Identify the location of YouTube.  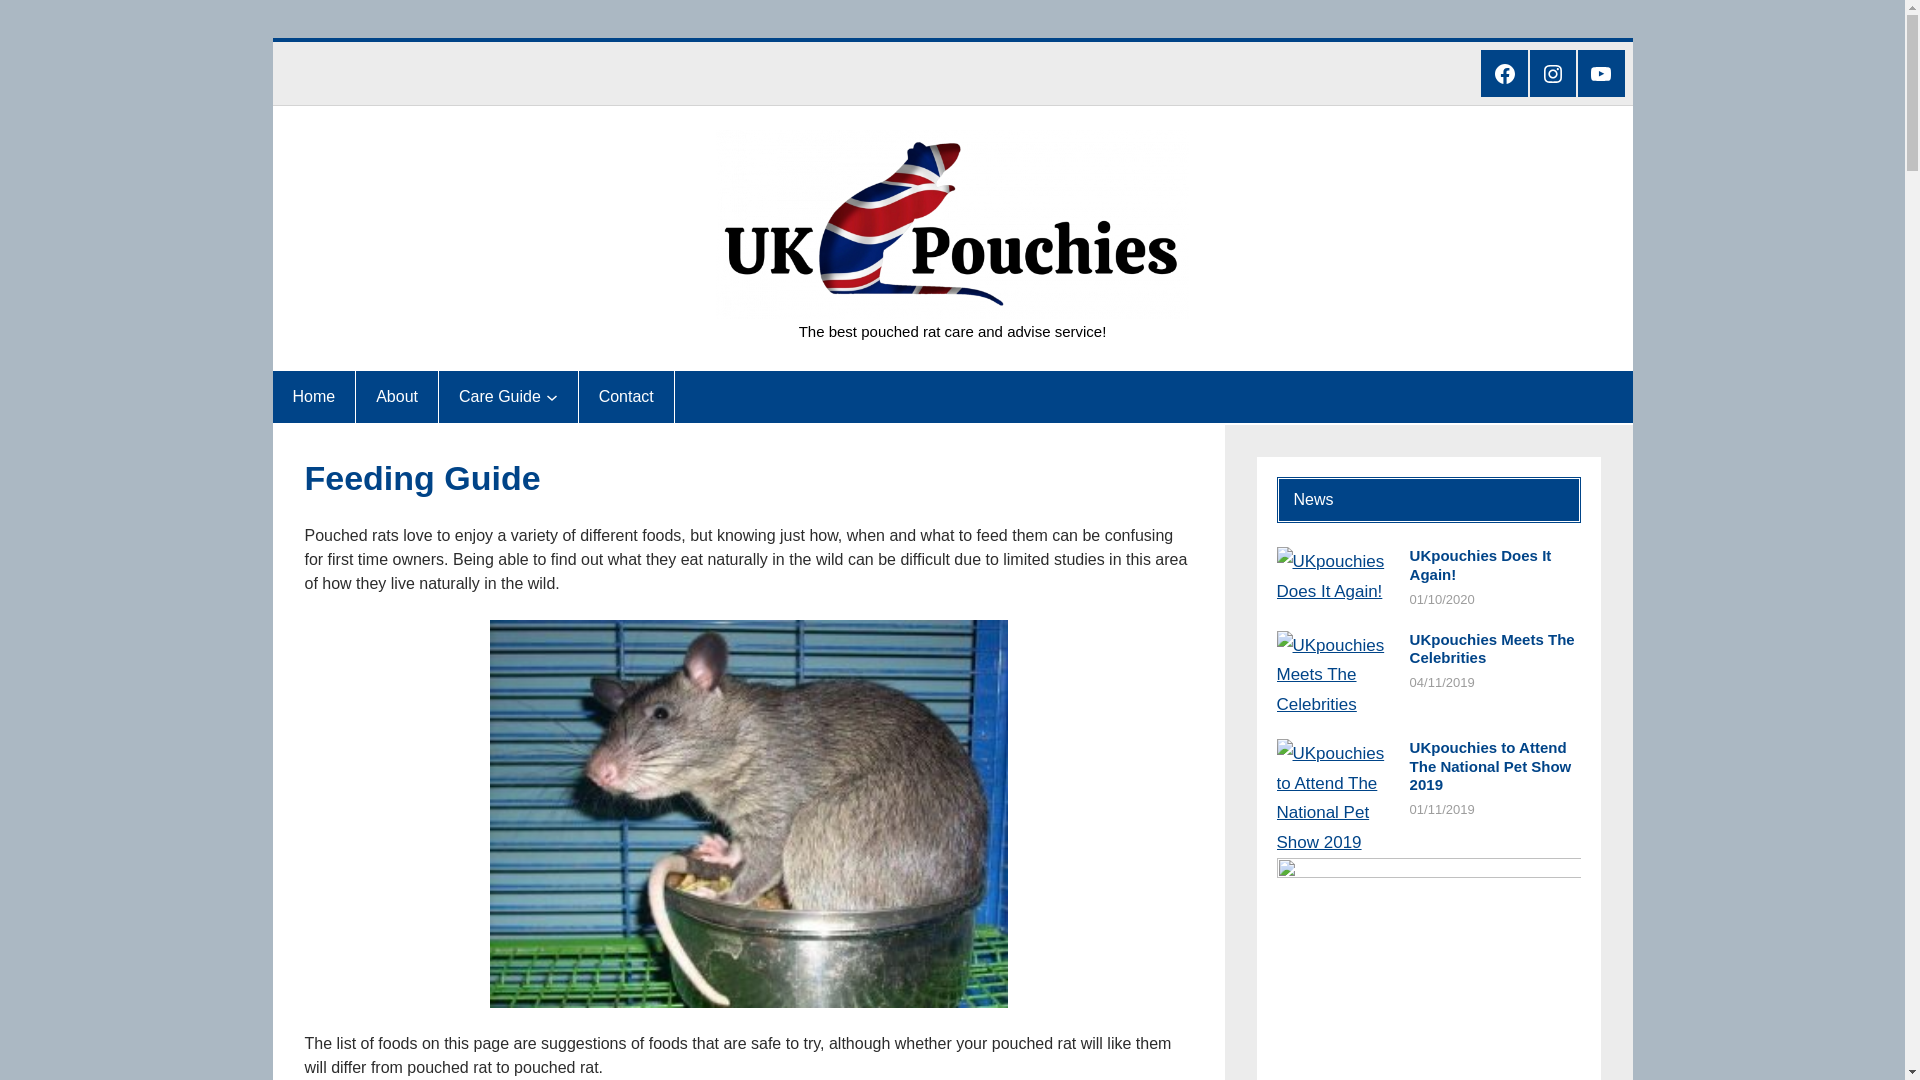
(1601, 72).